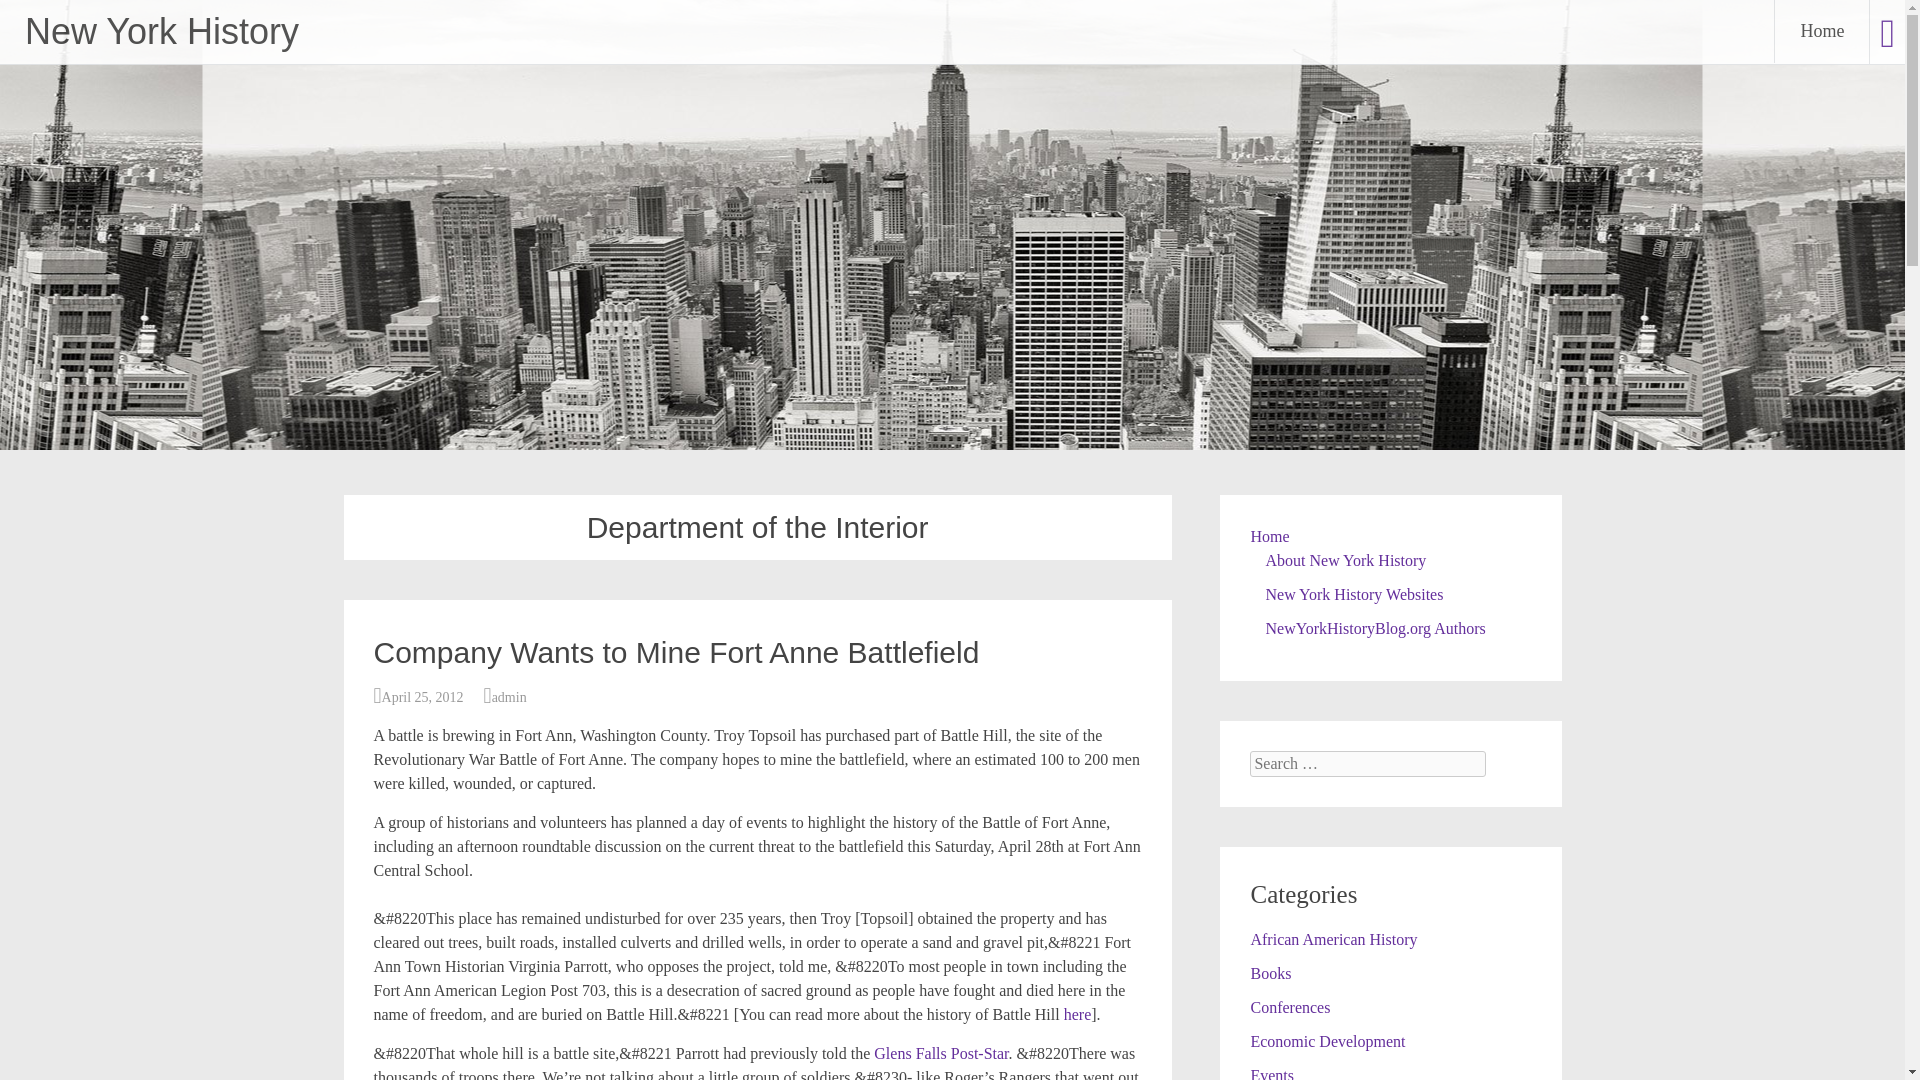  What do you see at coordinates (1078, 1014) in the screenshot?
I see `here` at bounding box center [1078, 1014].